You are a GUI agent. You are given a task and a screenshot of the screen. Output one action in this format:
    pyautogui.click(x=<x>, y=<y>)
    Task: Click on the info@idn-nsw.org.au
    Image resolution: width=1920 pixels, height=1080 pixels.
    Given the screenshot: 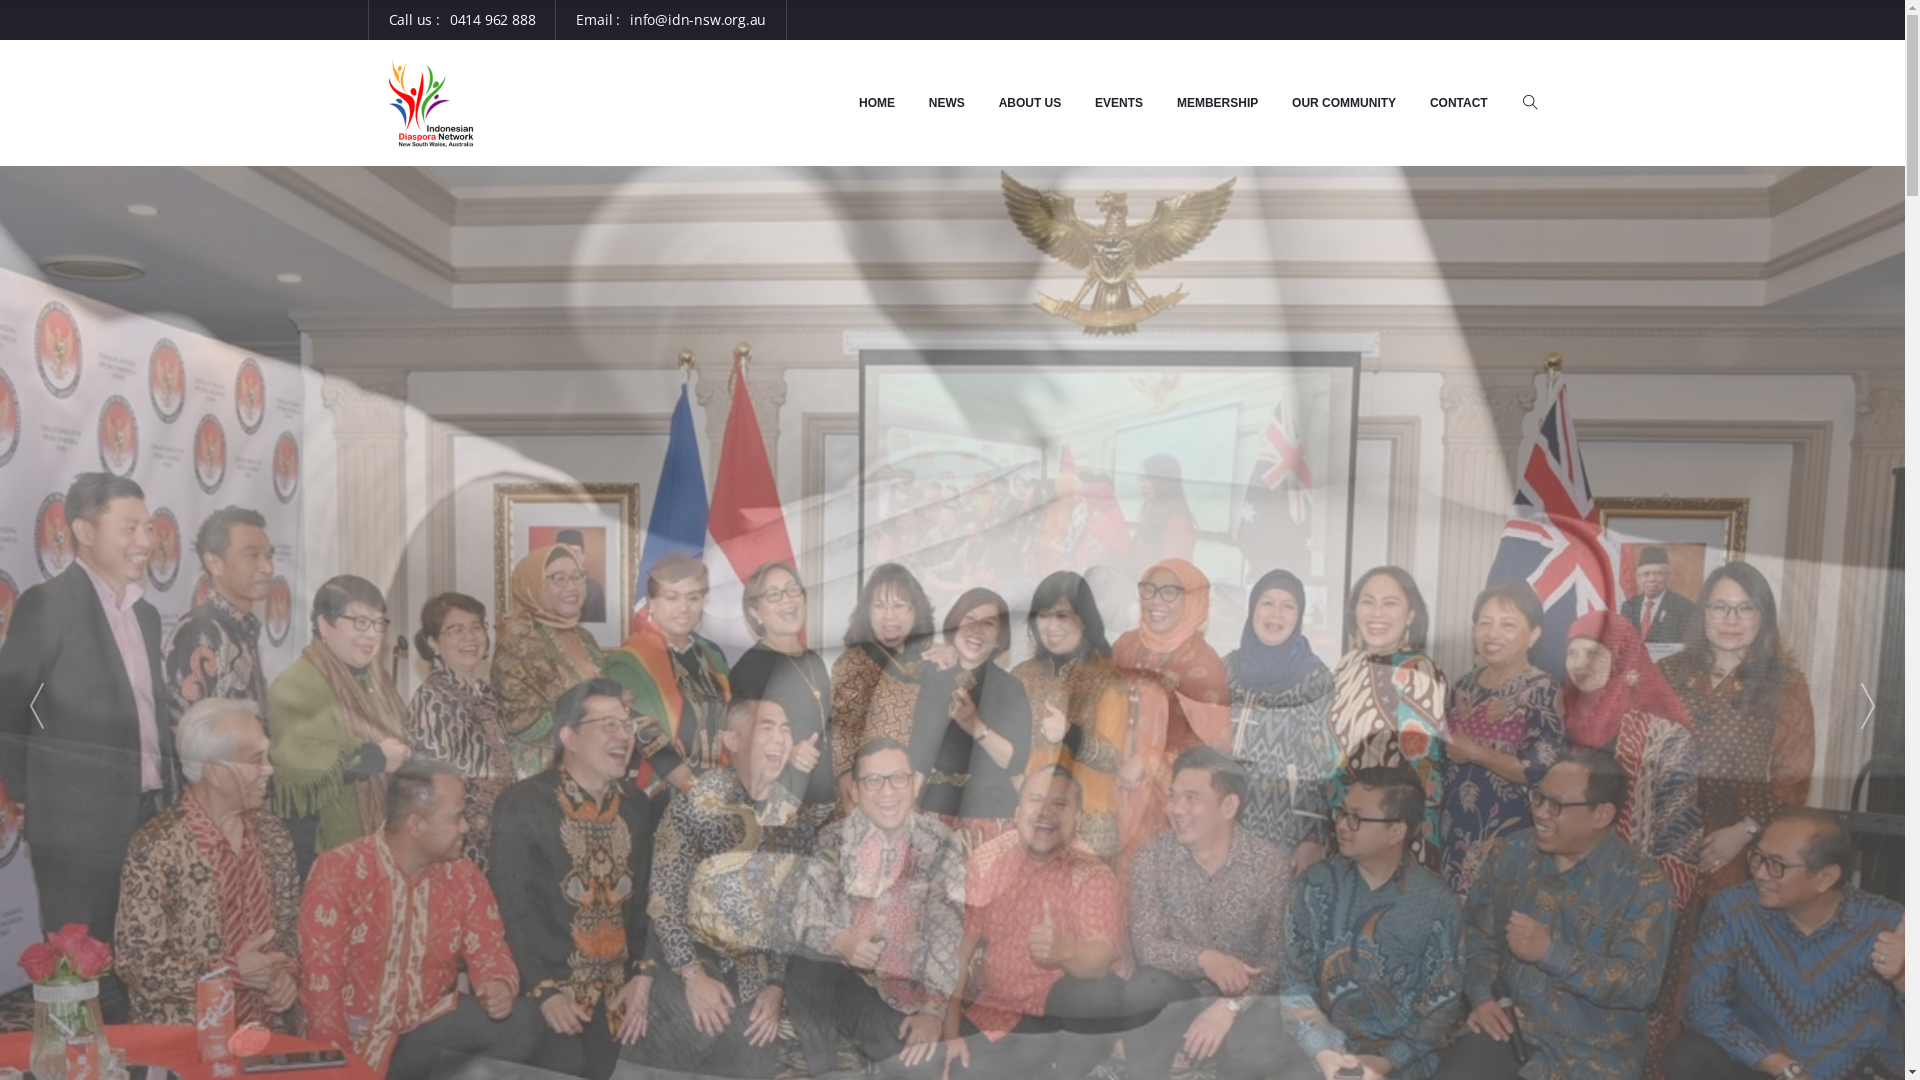 What is the action you would take?
    pyautogui.click(x=698, y=20)
    